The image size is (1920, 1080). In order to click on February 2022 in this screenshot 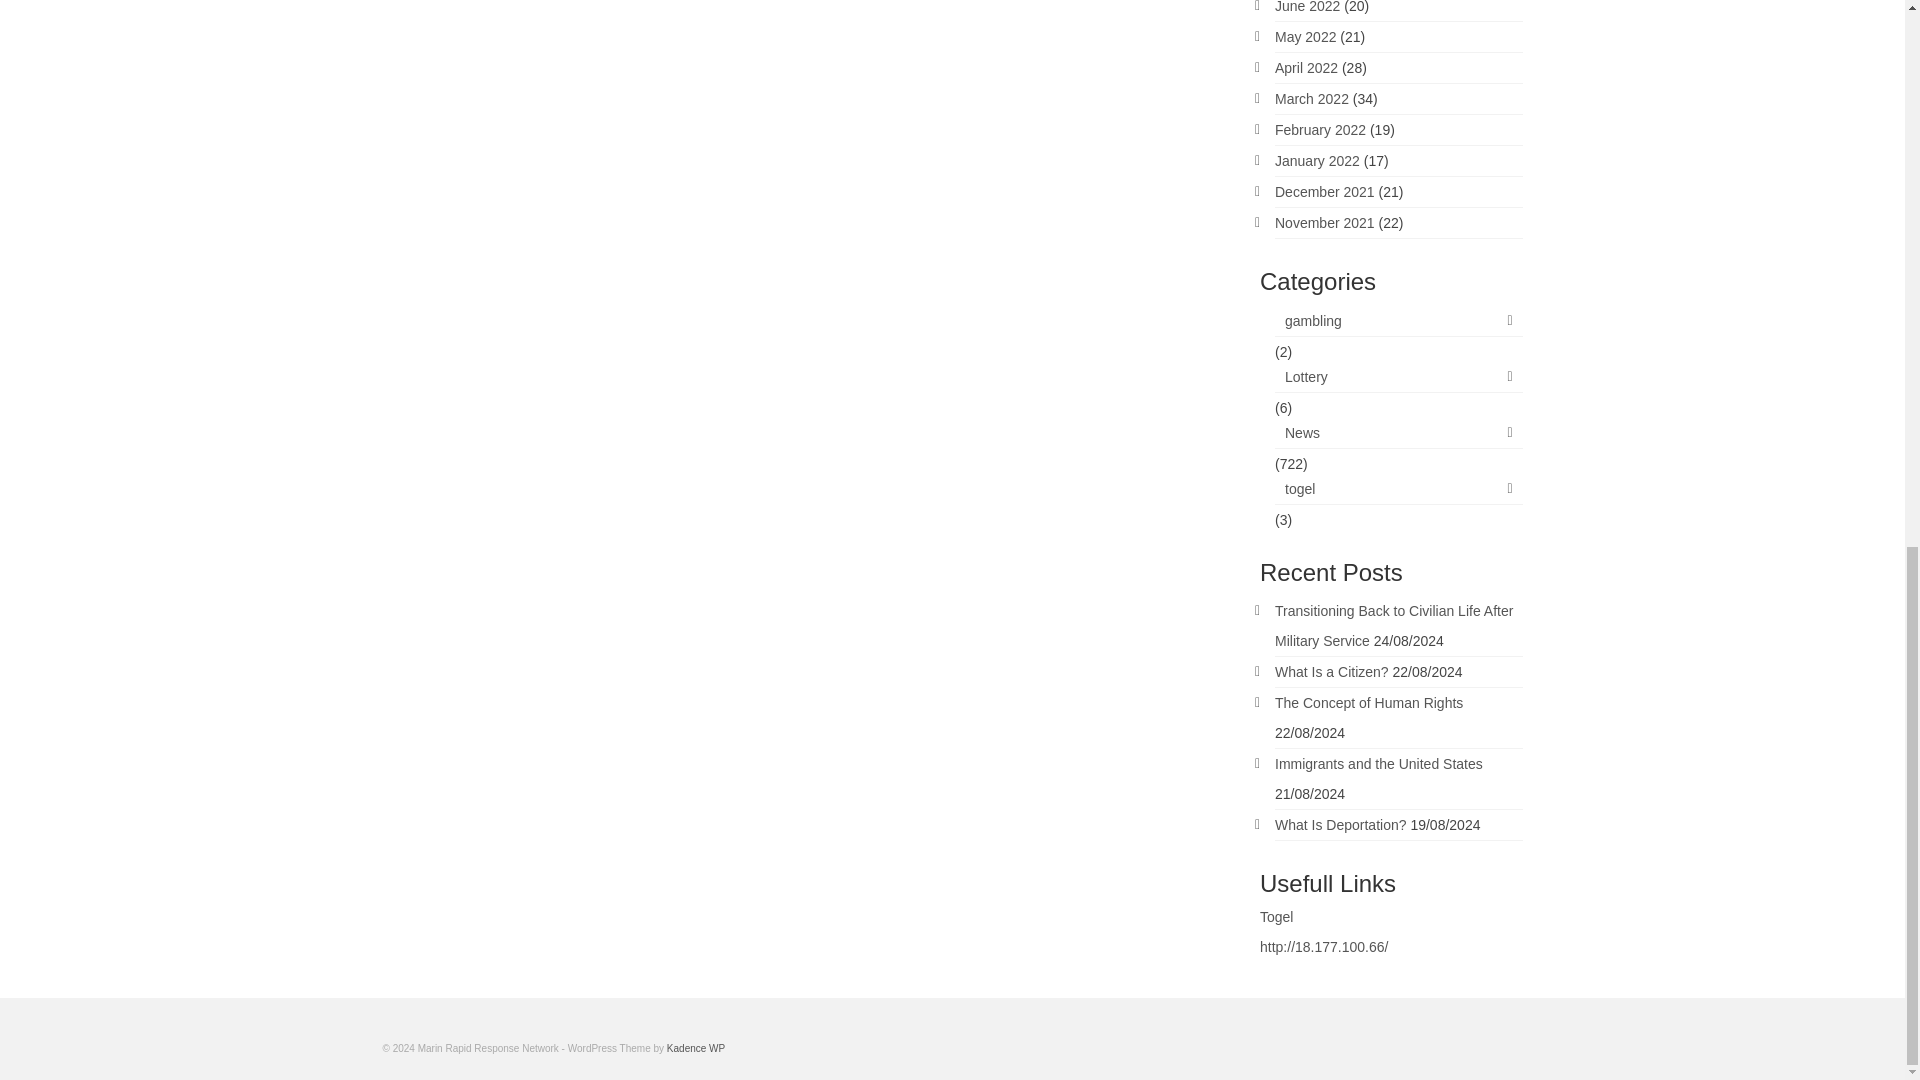, I will do `click(1320, 130)`.